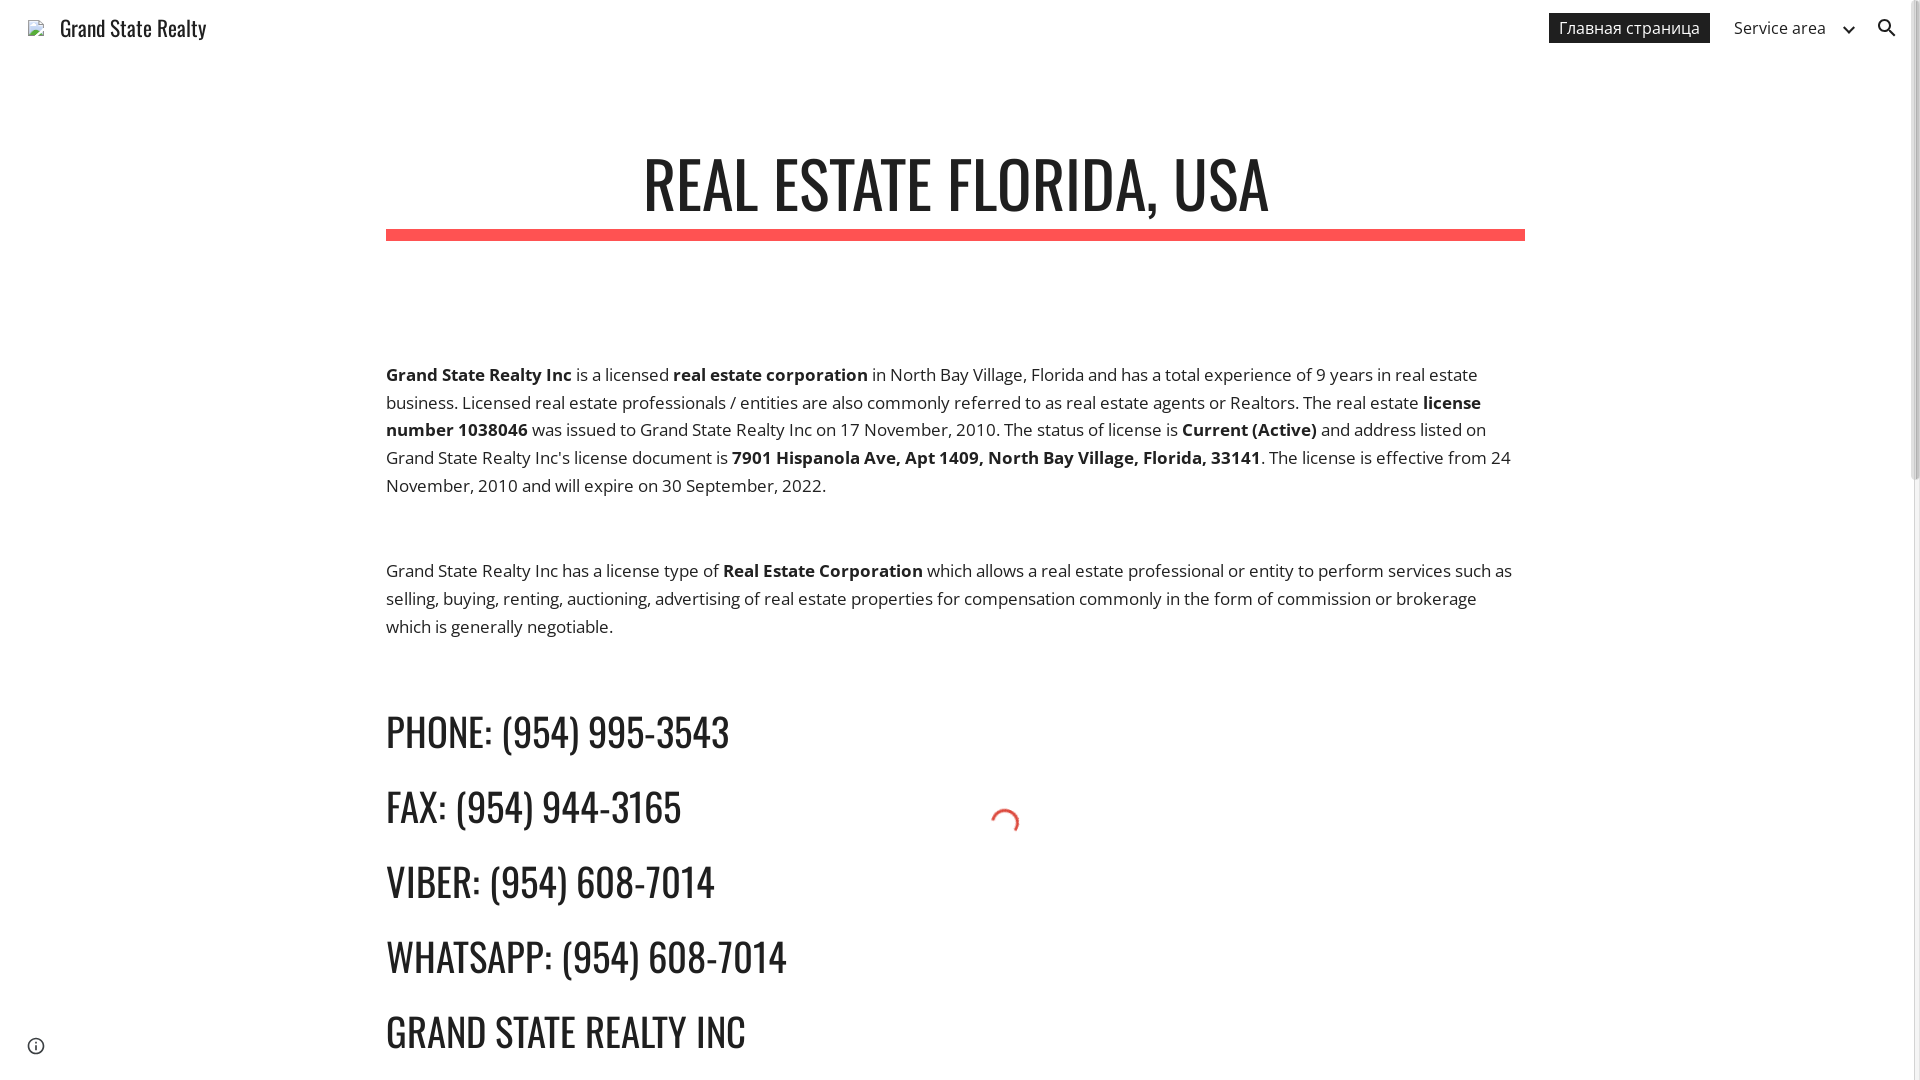  I want to click on Service area, so click(1780, 28).